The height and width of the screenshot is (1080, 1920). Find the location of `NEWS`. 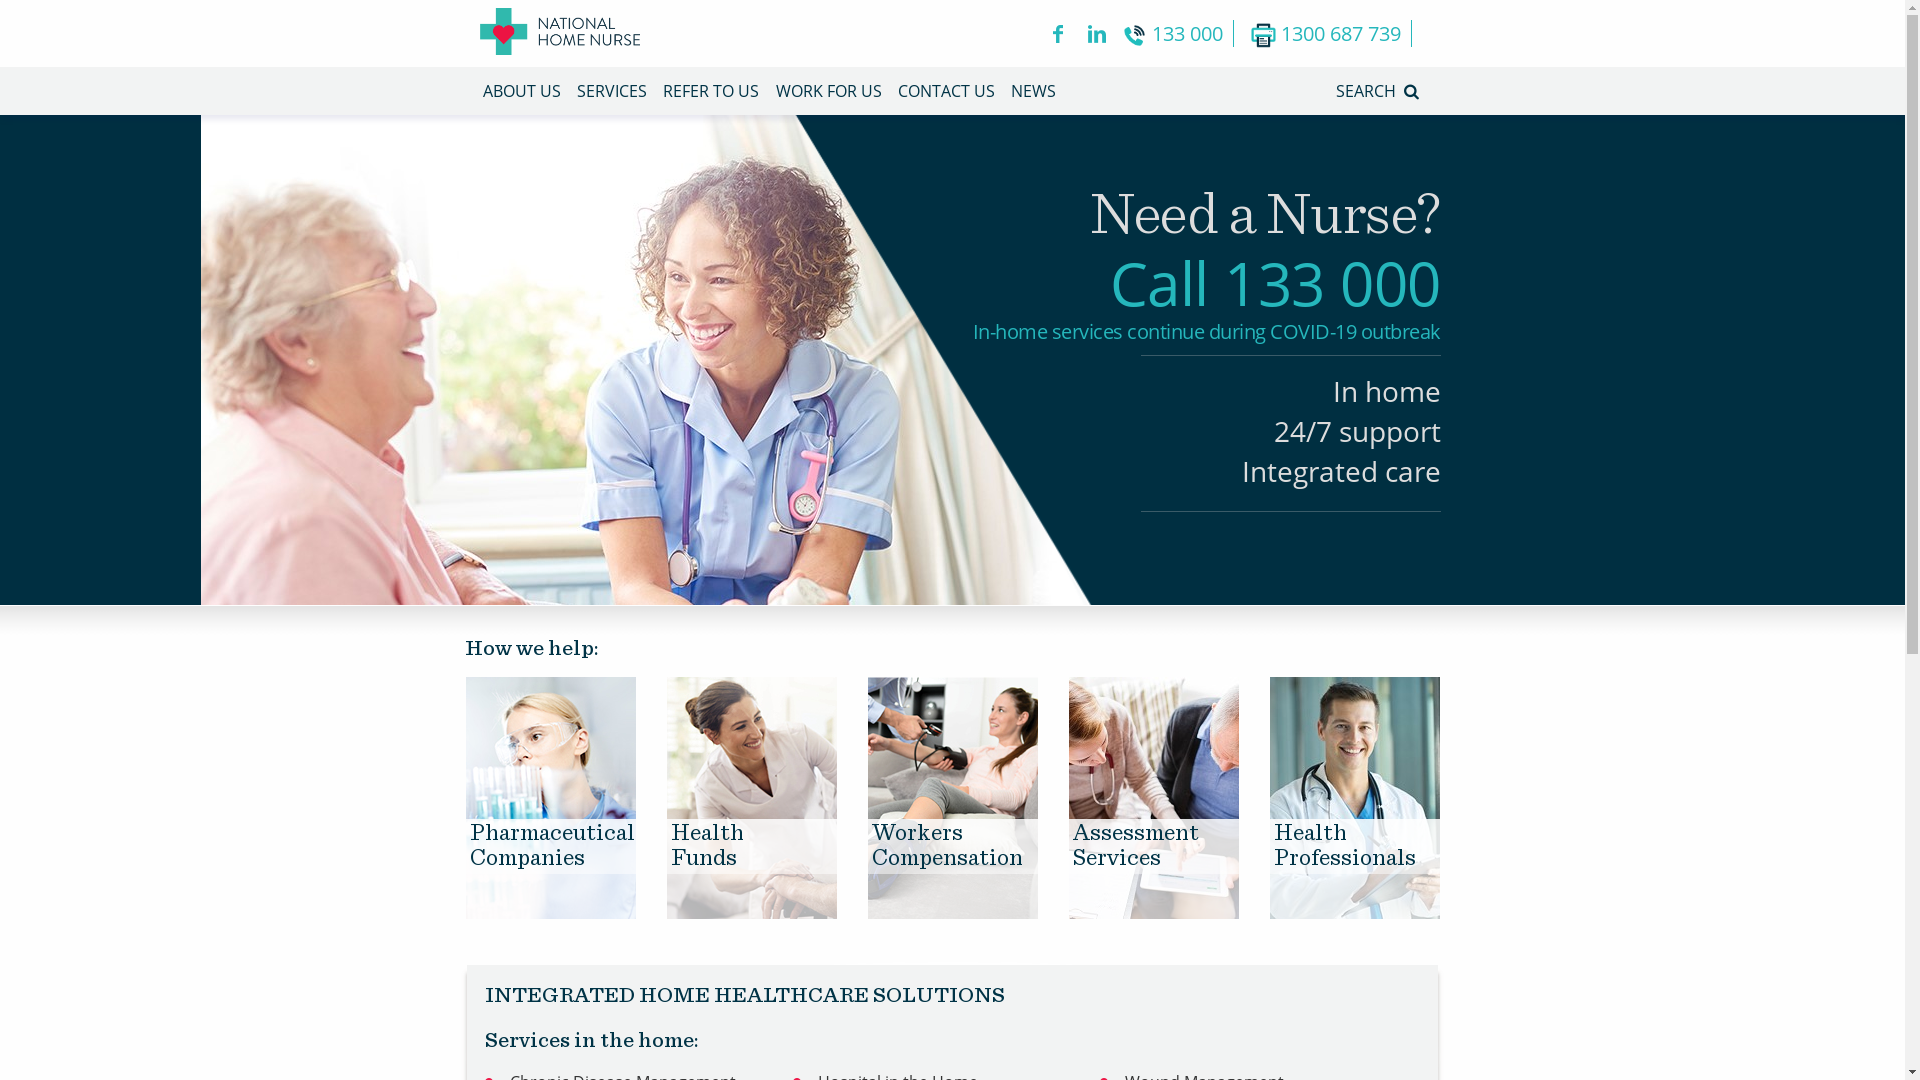

NEWS is located at coordinates (1034, 91).